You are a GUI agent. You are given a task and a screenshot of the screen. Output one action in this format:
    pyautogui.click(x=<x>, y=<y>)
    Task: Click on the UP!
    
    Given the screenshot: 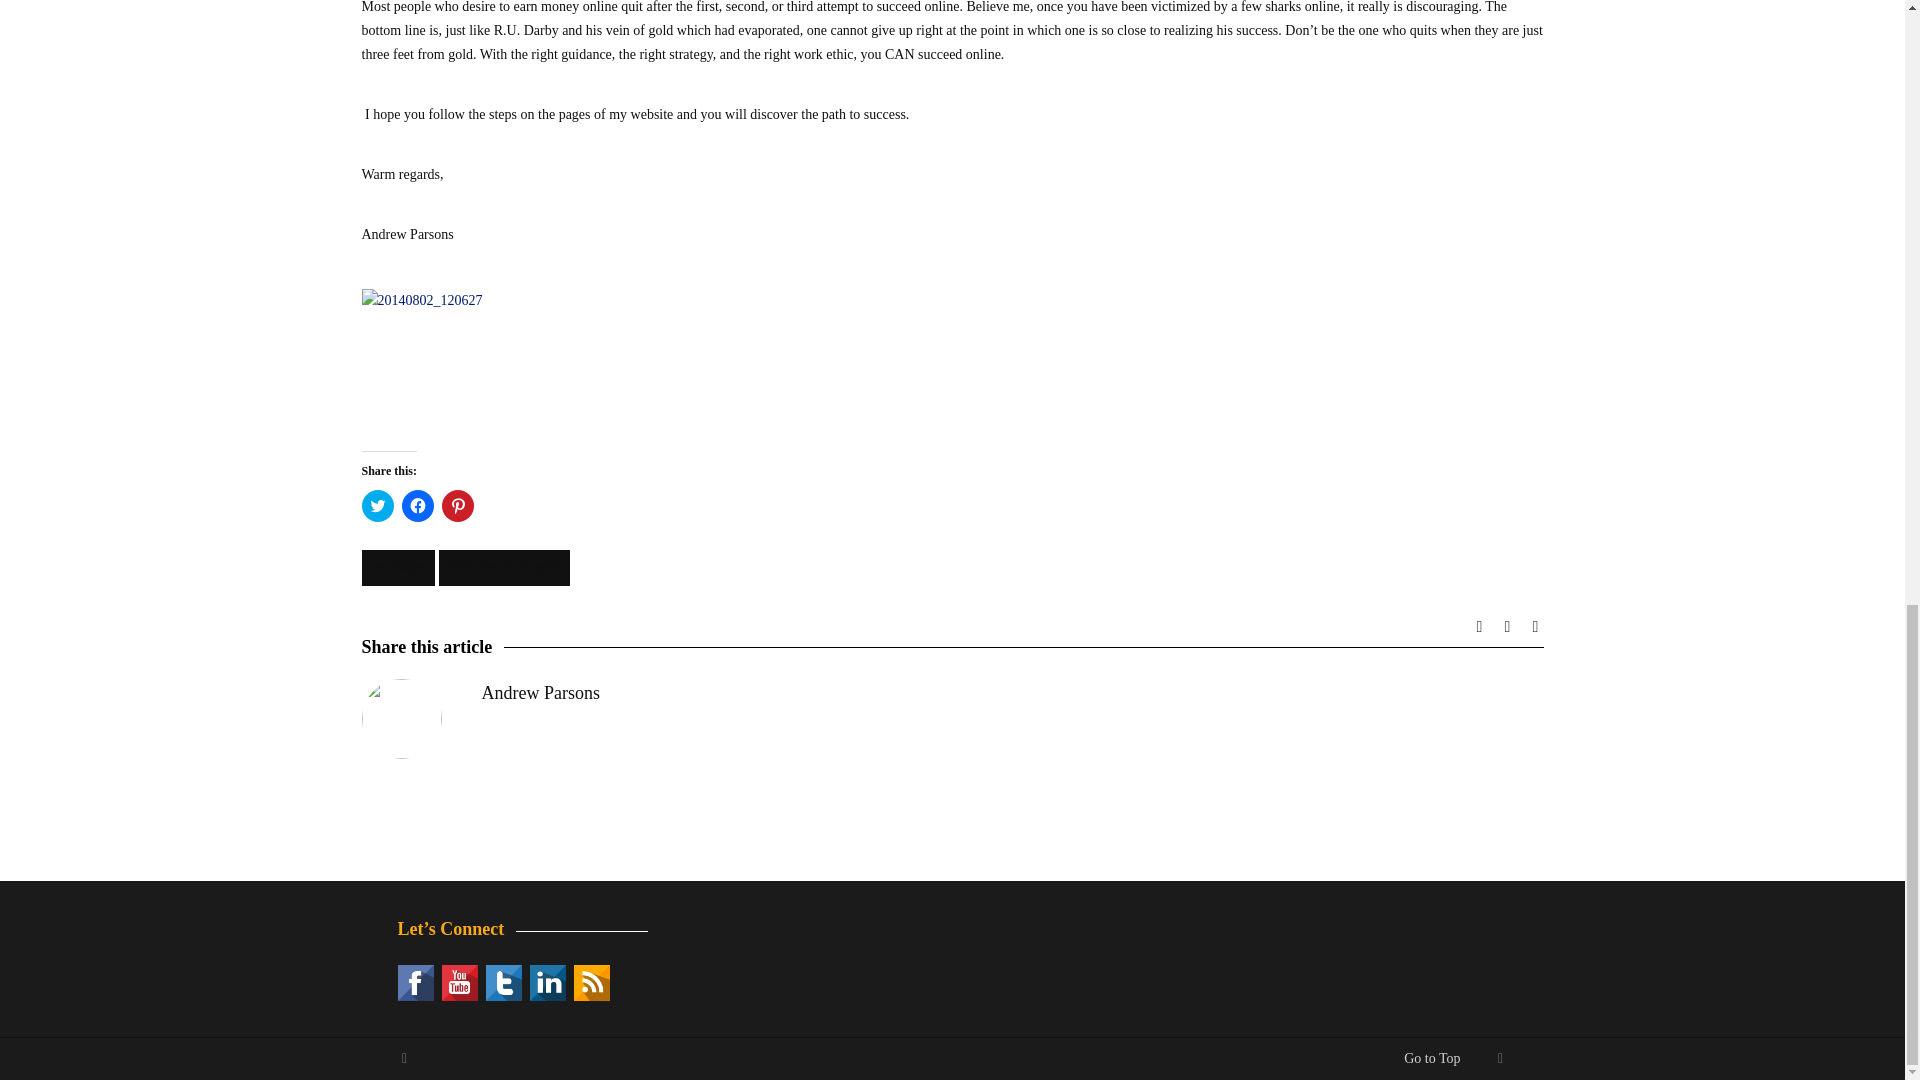 What is the action you would take?
    pyautogui.click(x=1500, y=1058)
    